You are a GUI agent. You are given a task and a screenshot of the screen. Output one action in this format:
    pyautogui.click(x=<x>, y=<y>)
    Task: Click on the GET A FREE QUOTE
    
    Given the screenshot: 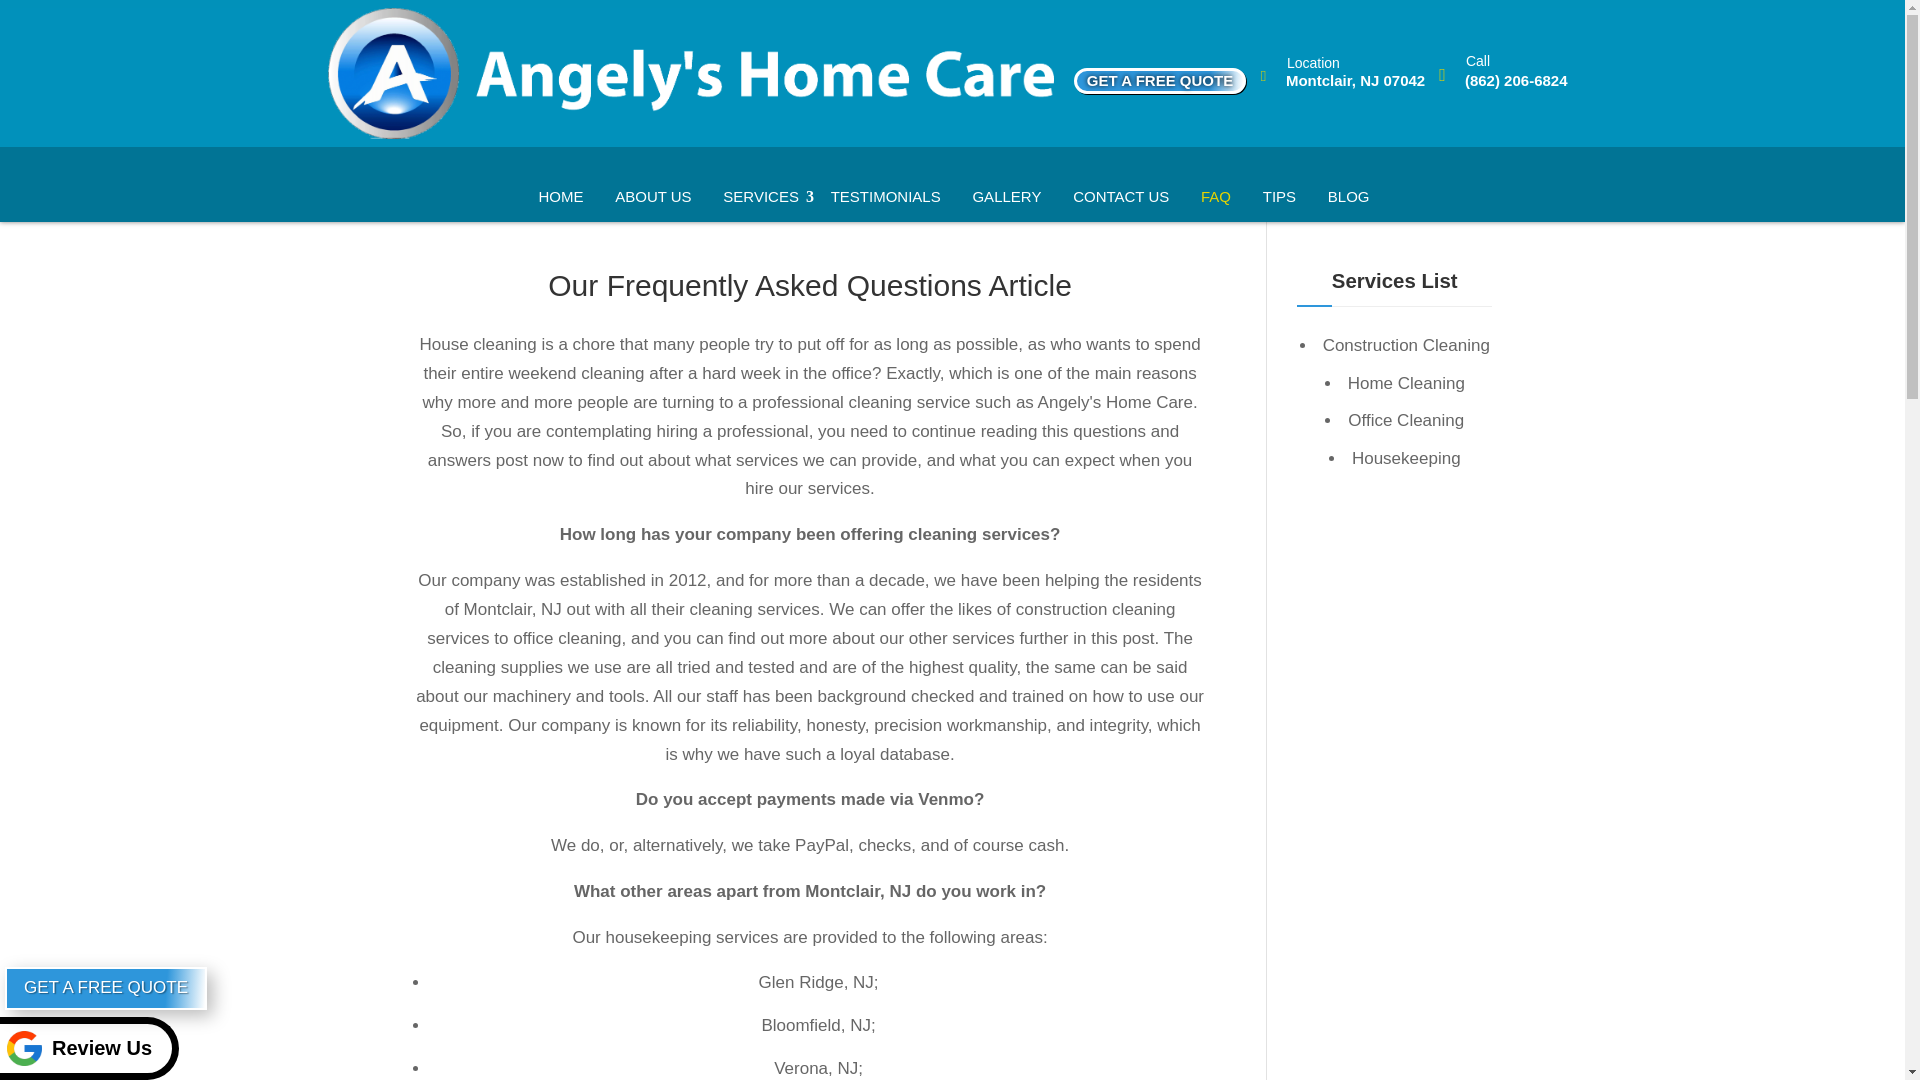 What is the action you would take?
    pyautogui.click(x=106, y=988)
    